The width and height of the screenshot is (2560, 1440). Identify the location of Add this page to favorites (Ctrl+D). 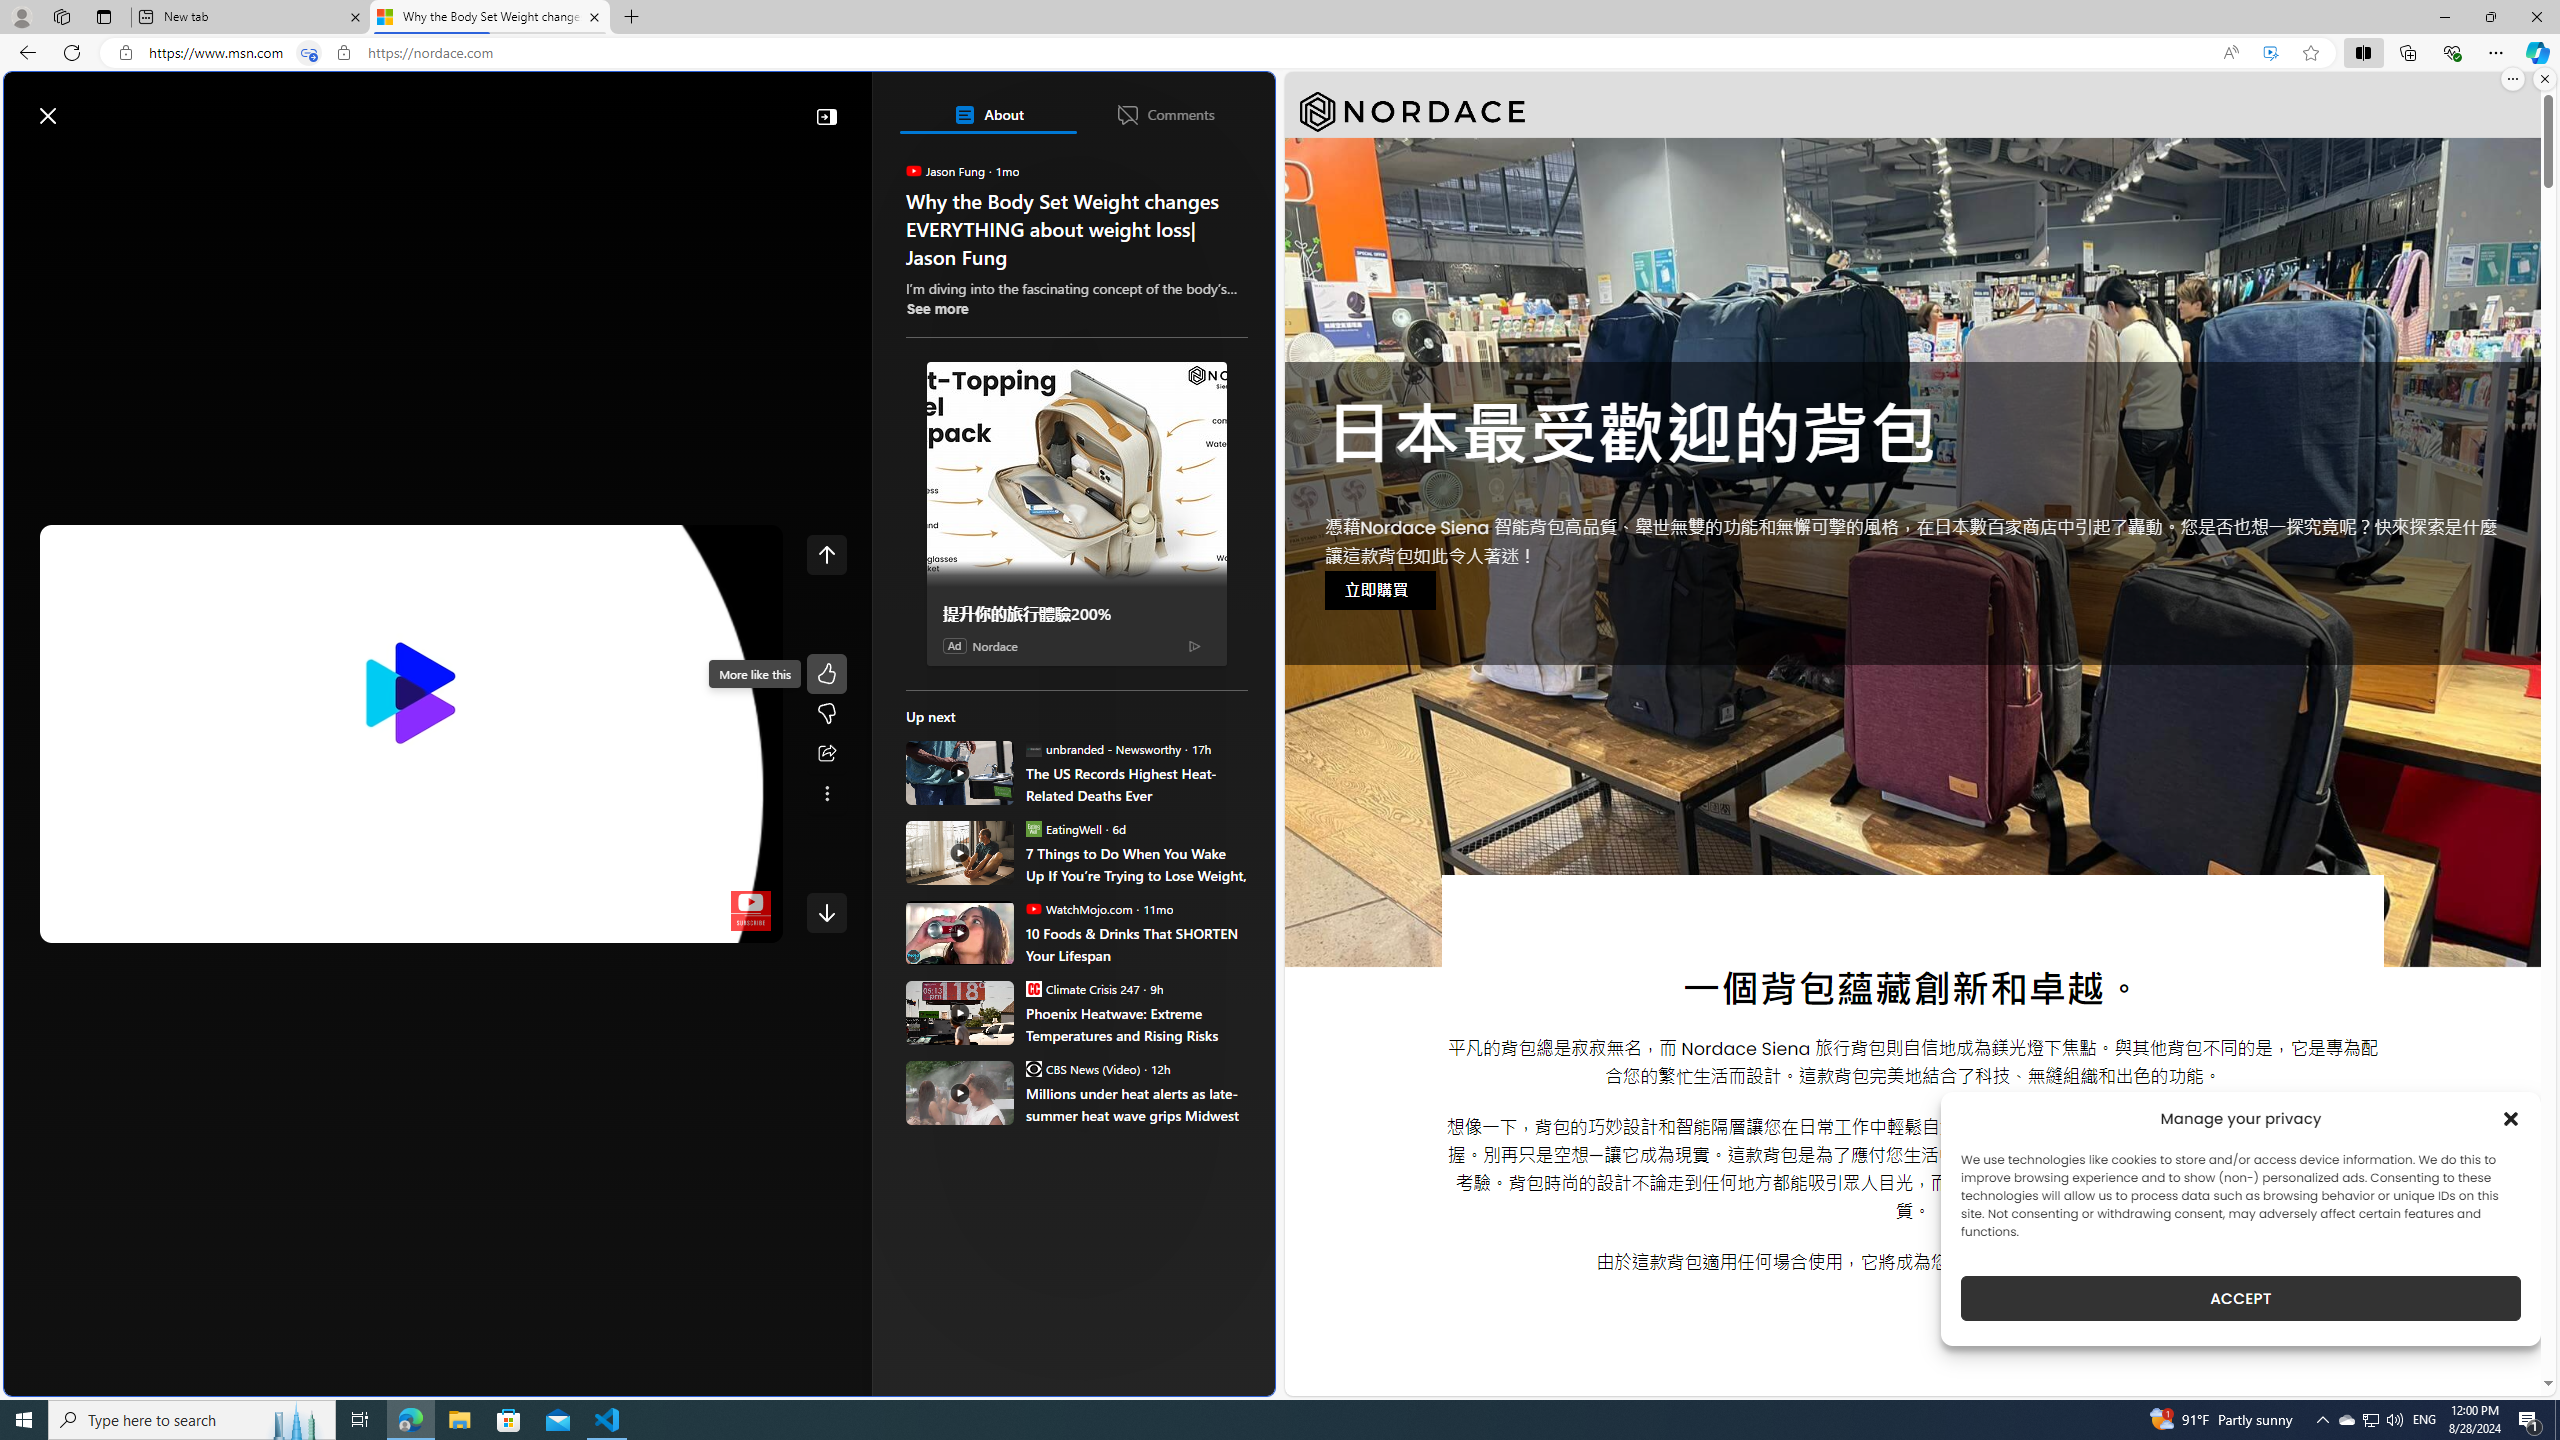
(2312, 53).